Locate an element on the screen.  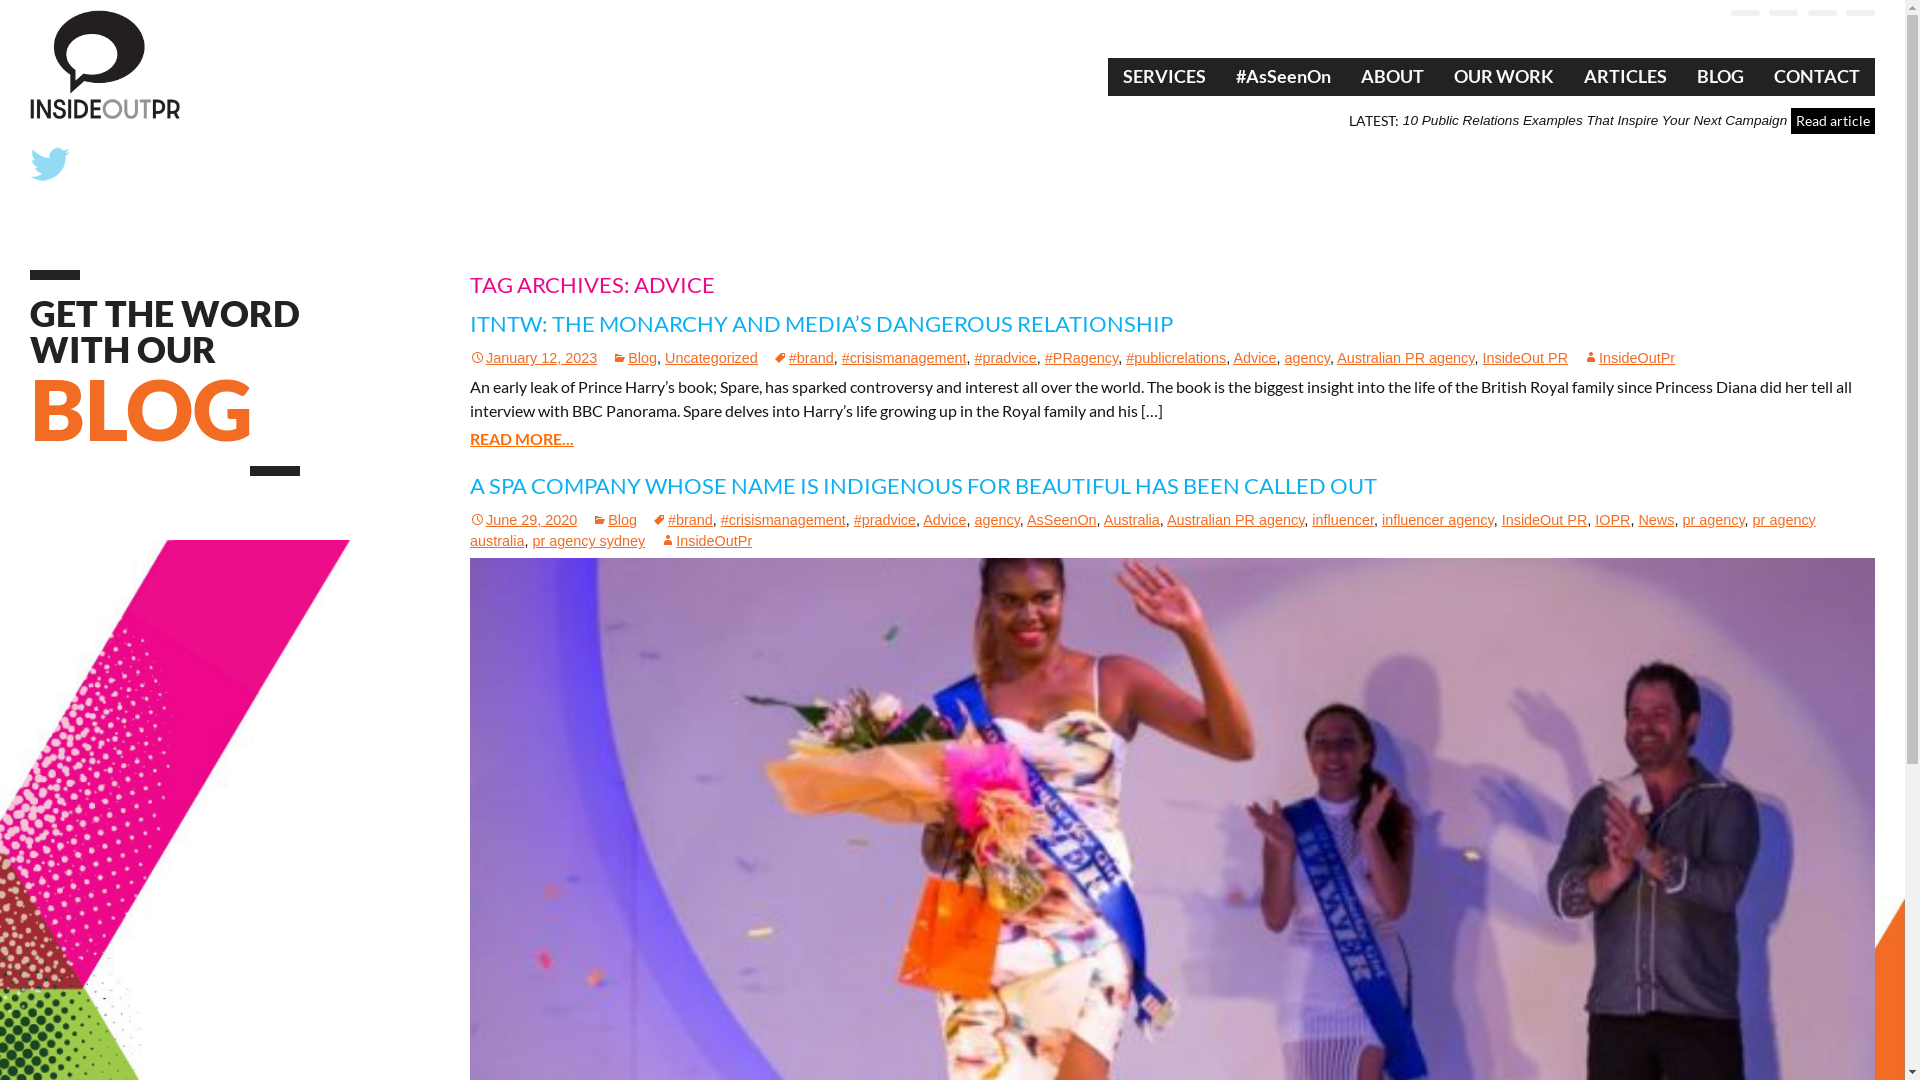
pr agency australia is located at coordinates (1143, 531).